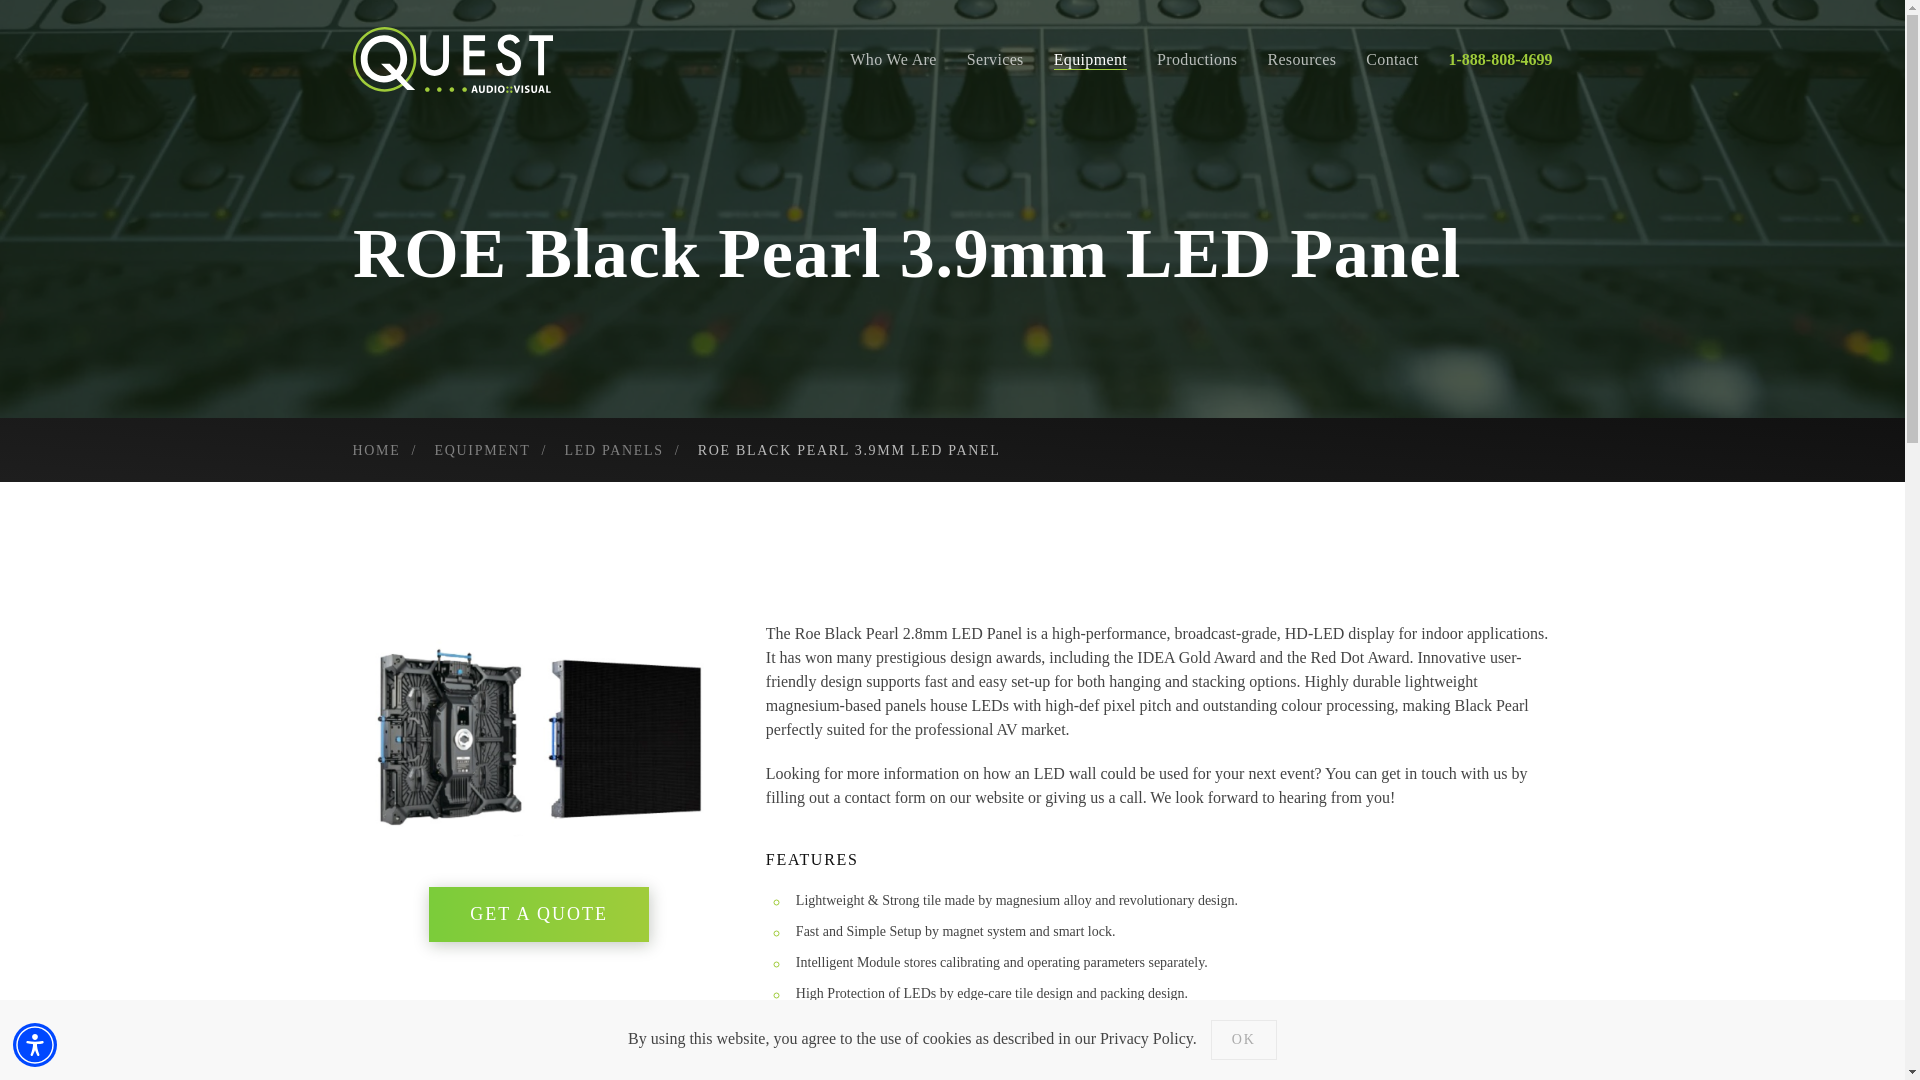  Describe the element at coordinates (1090, 60) in the screenshot. I see `Equipment` at that location.